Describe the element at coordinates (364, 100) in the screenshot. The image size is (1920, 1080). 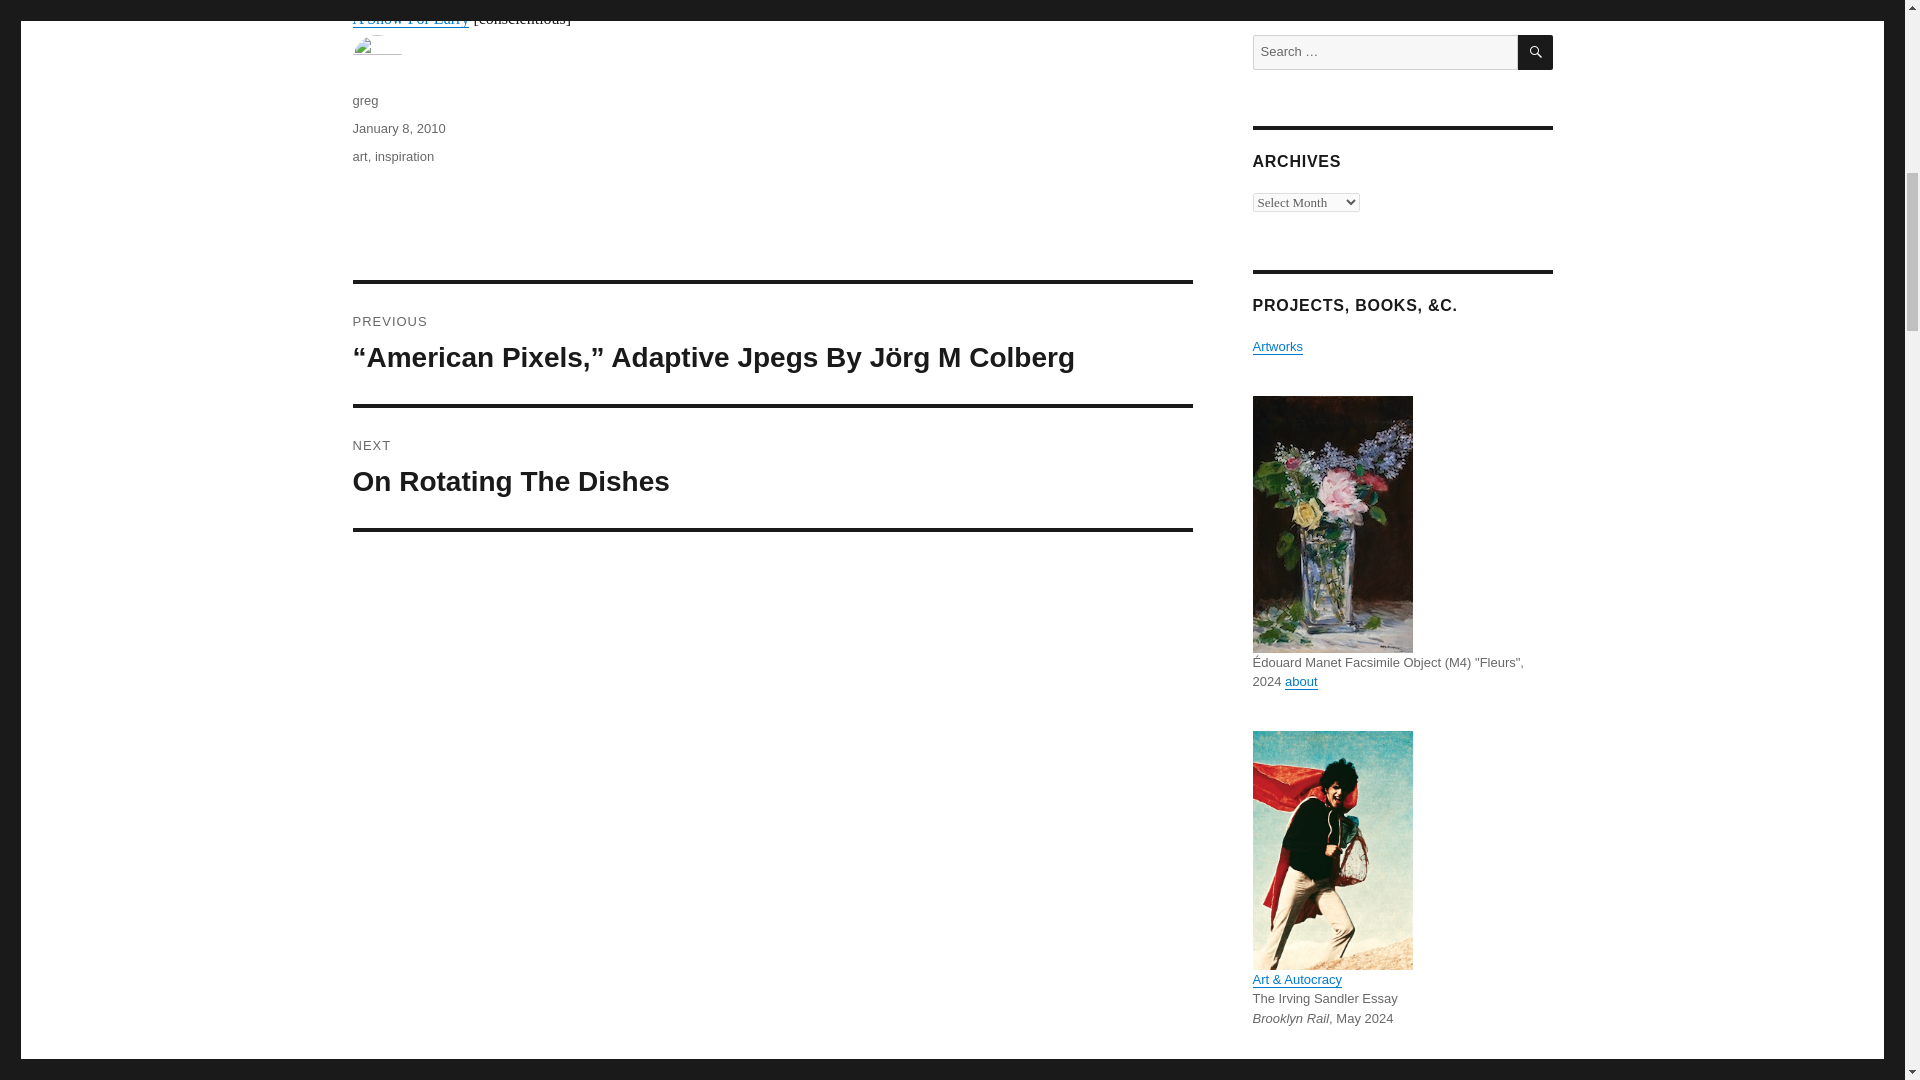
I see `inspiration` at that location.